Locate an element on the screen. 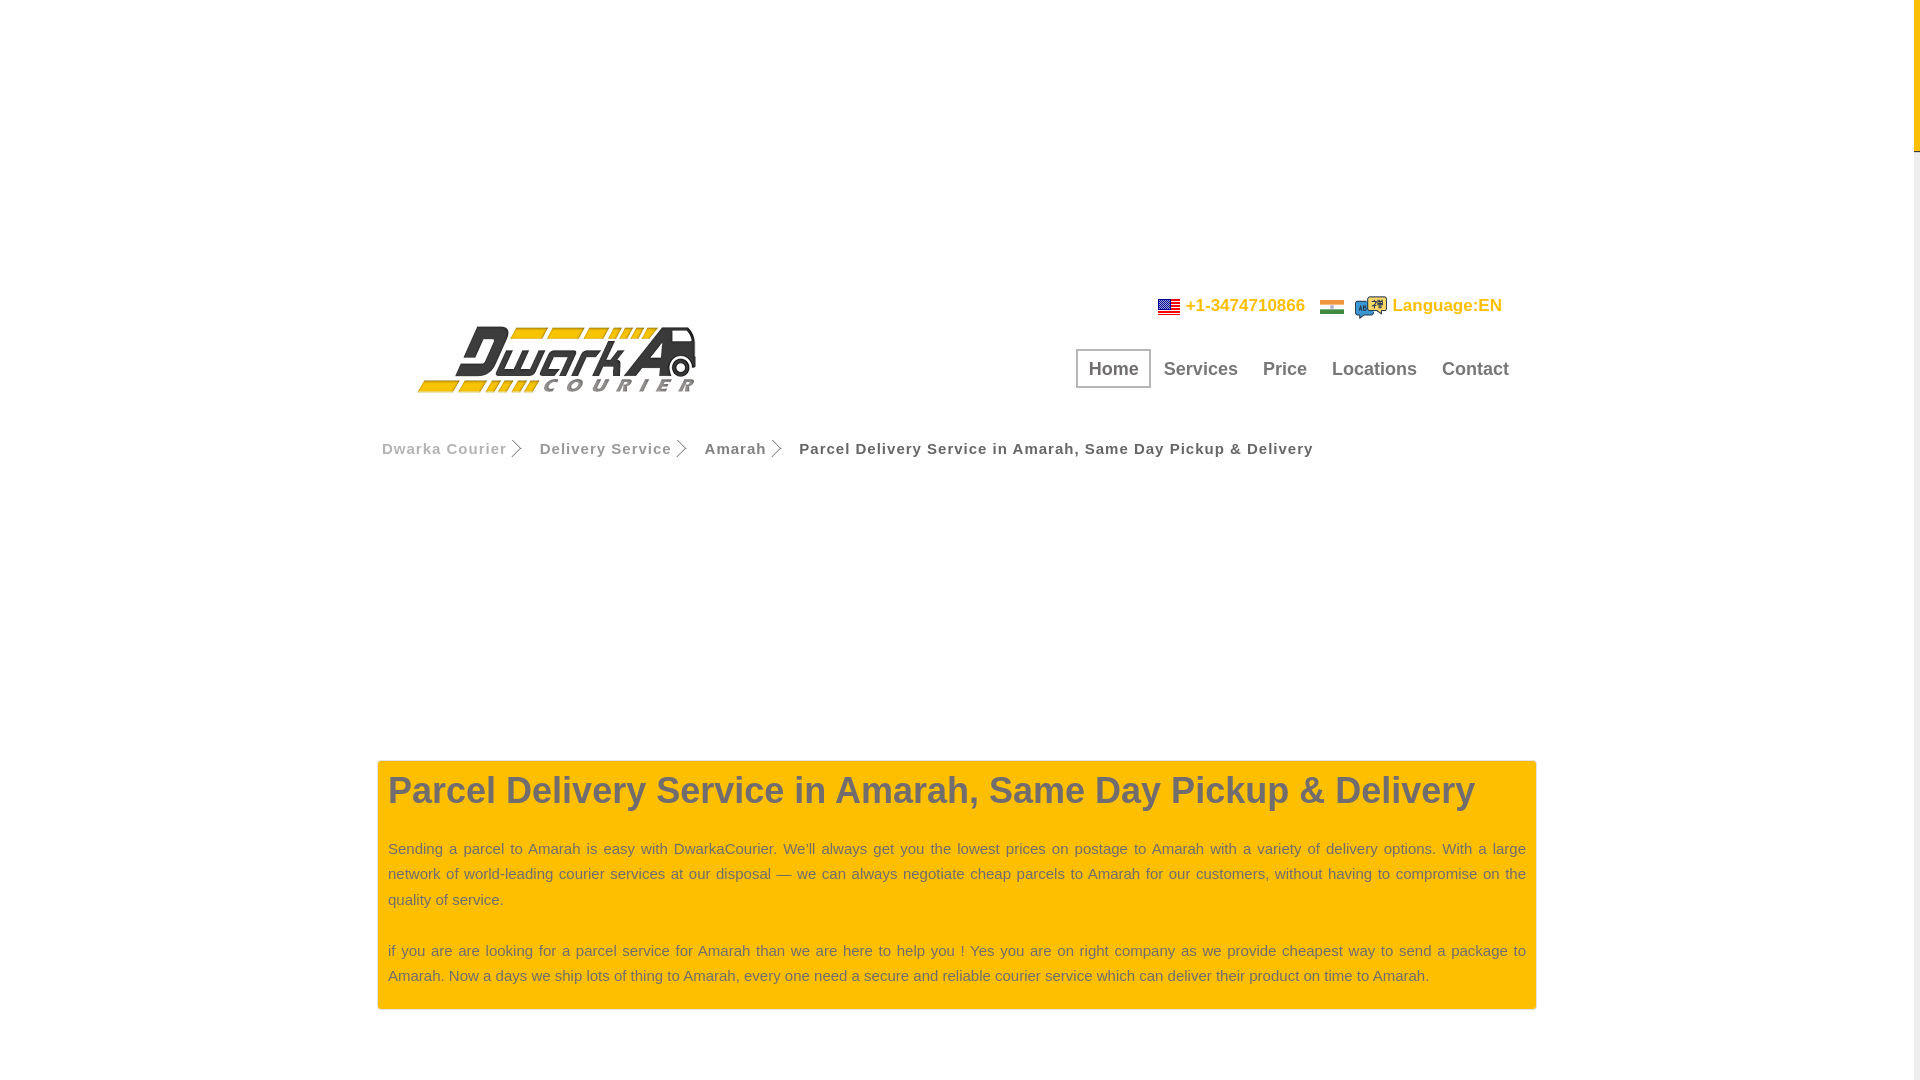  Home is located at coordinates (1112, 368).